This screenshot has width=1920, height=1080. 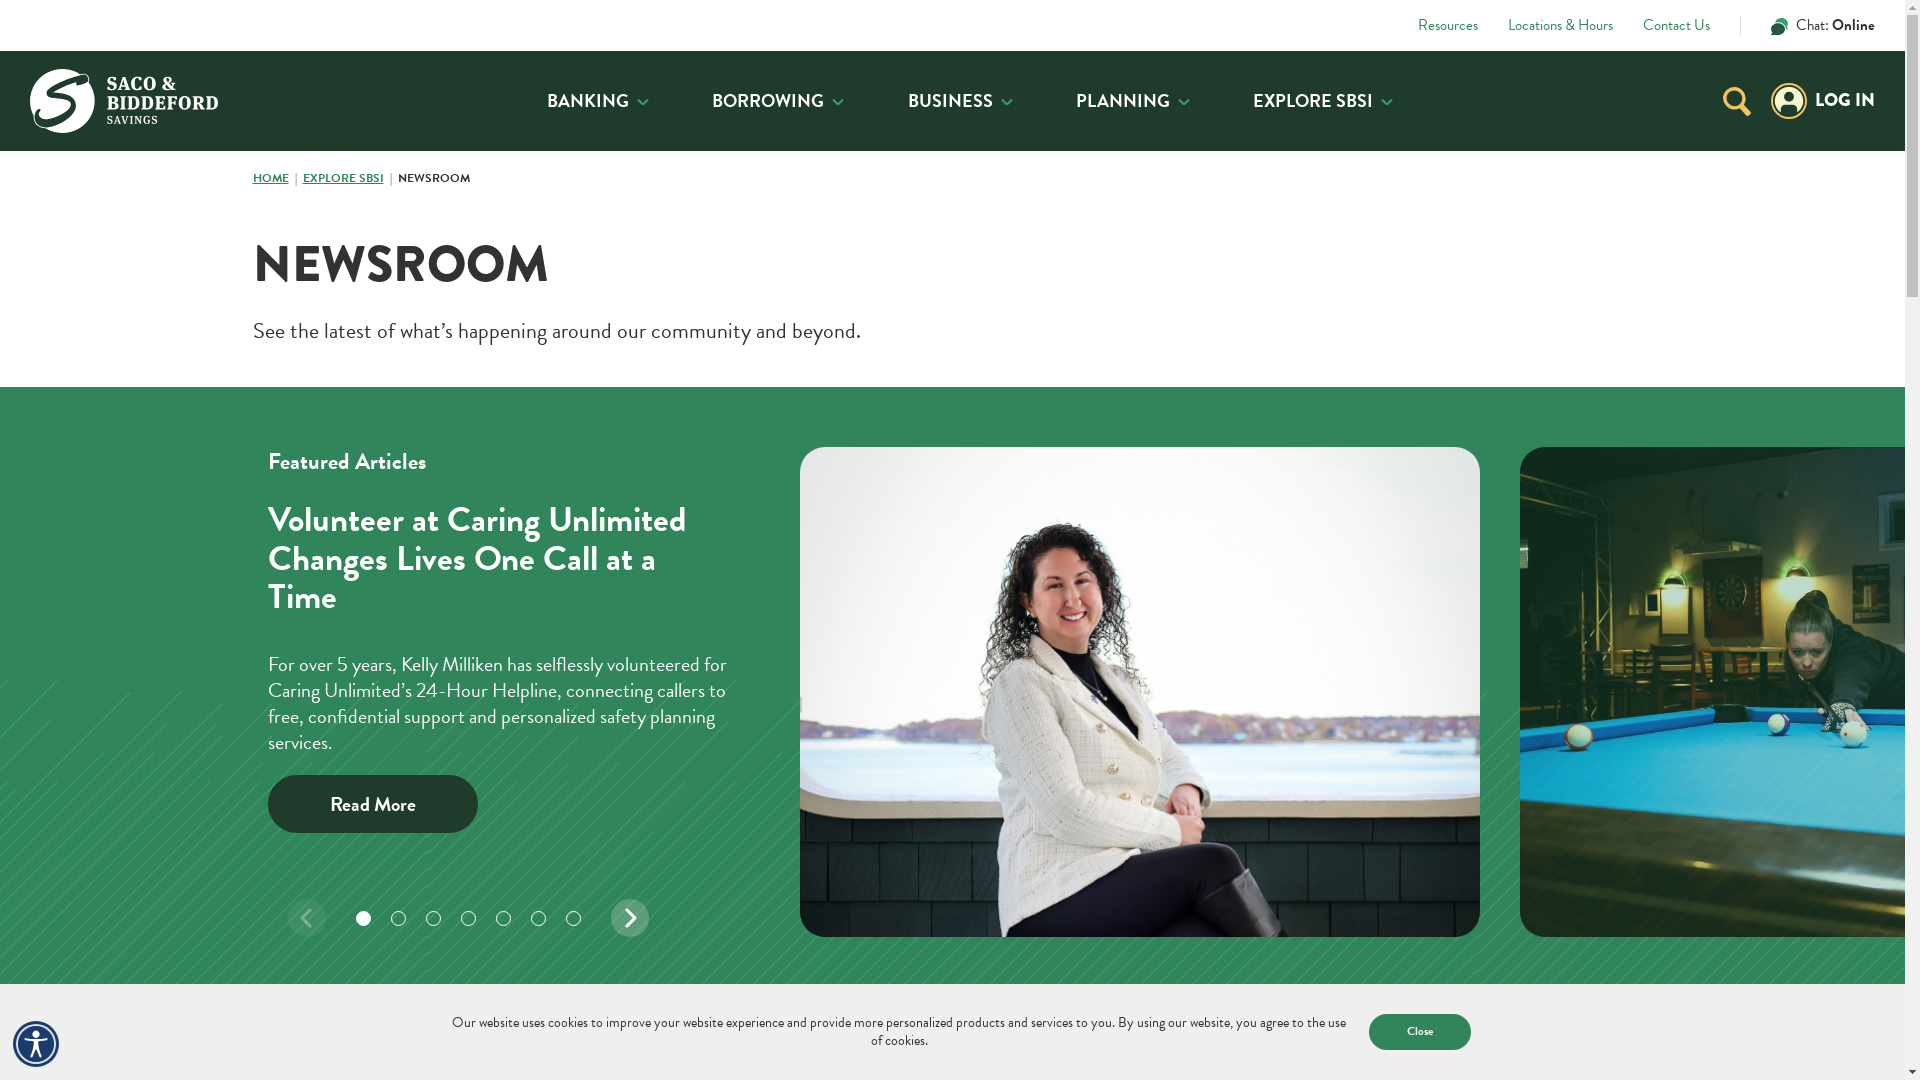 I want to click on Search, so click(x=826, y=331).